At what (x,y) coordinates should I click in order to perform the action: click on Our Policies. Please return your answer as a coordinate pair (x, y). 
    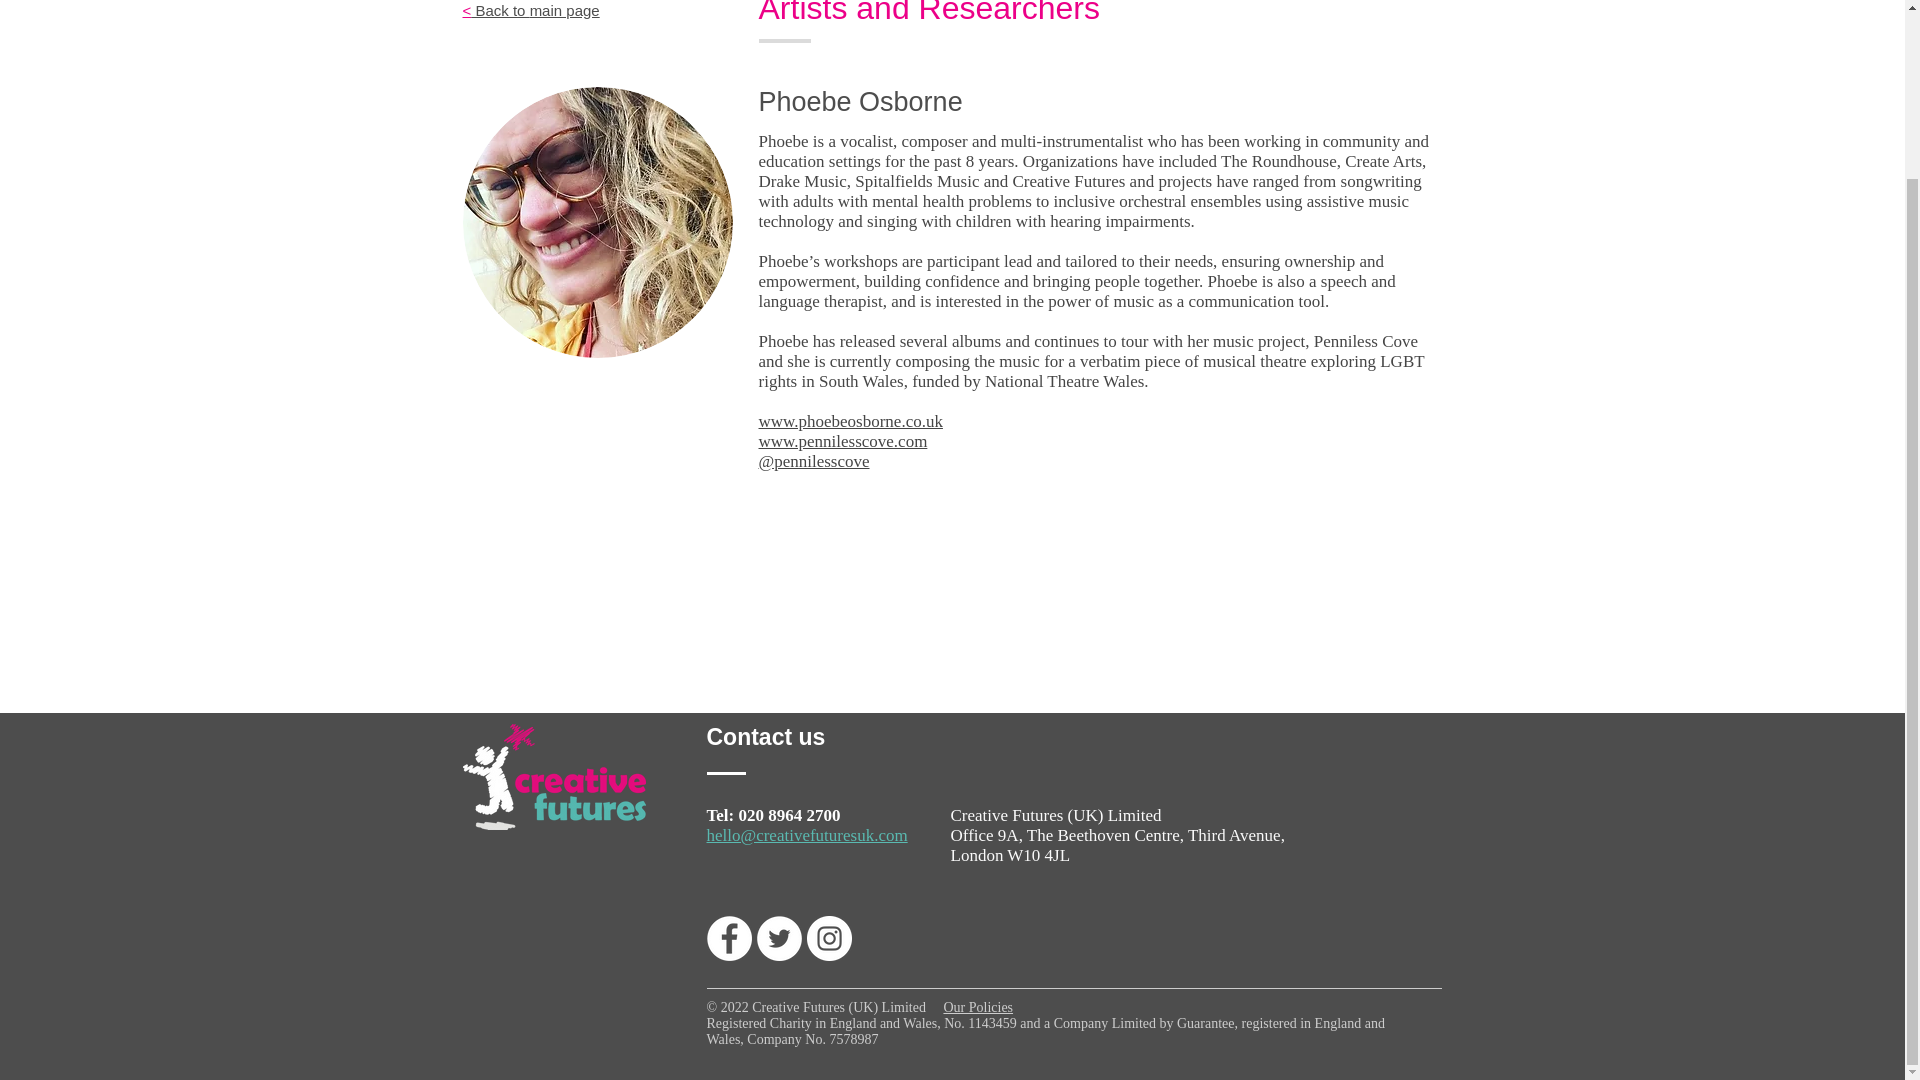
    Looking at the image, I should click on (978, 1008).